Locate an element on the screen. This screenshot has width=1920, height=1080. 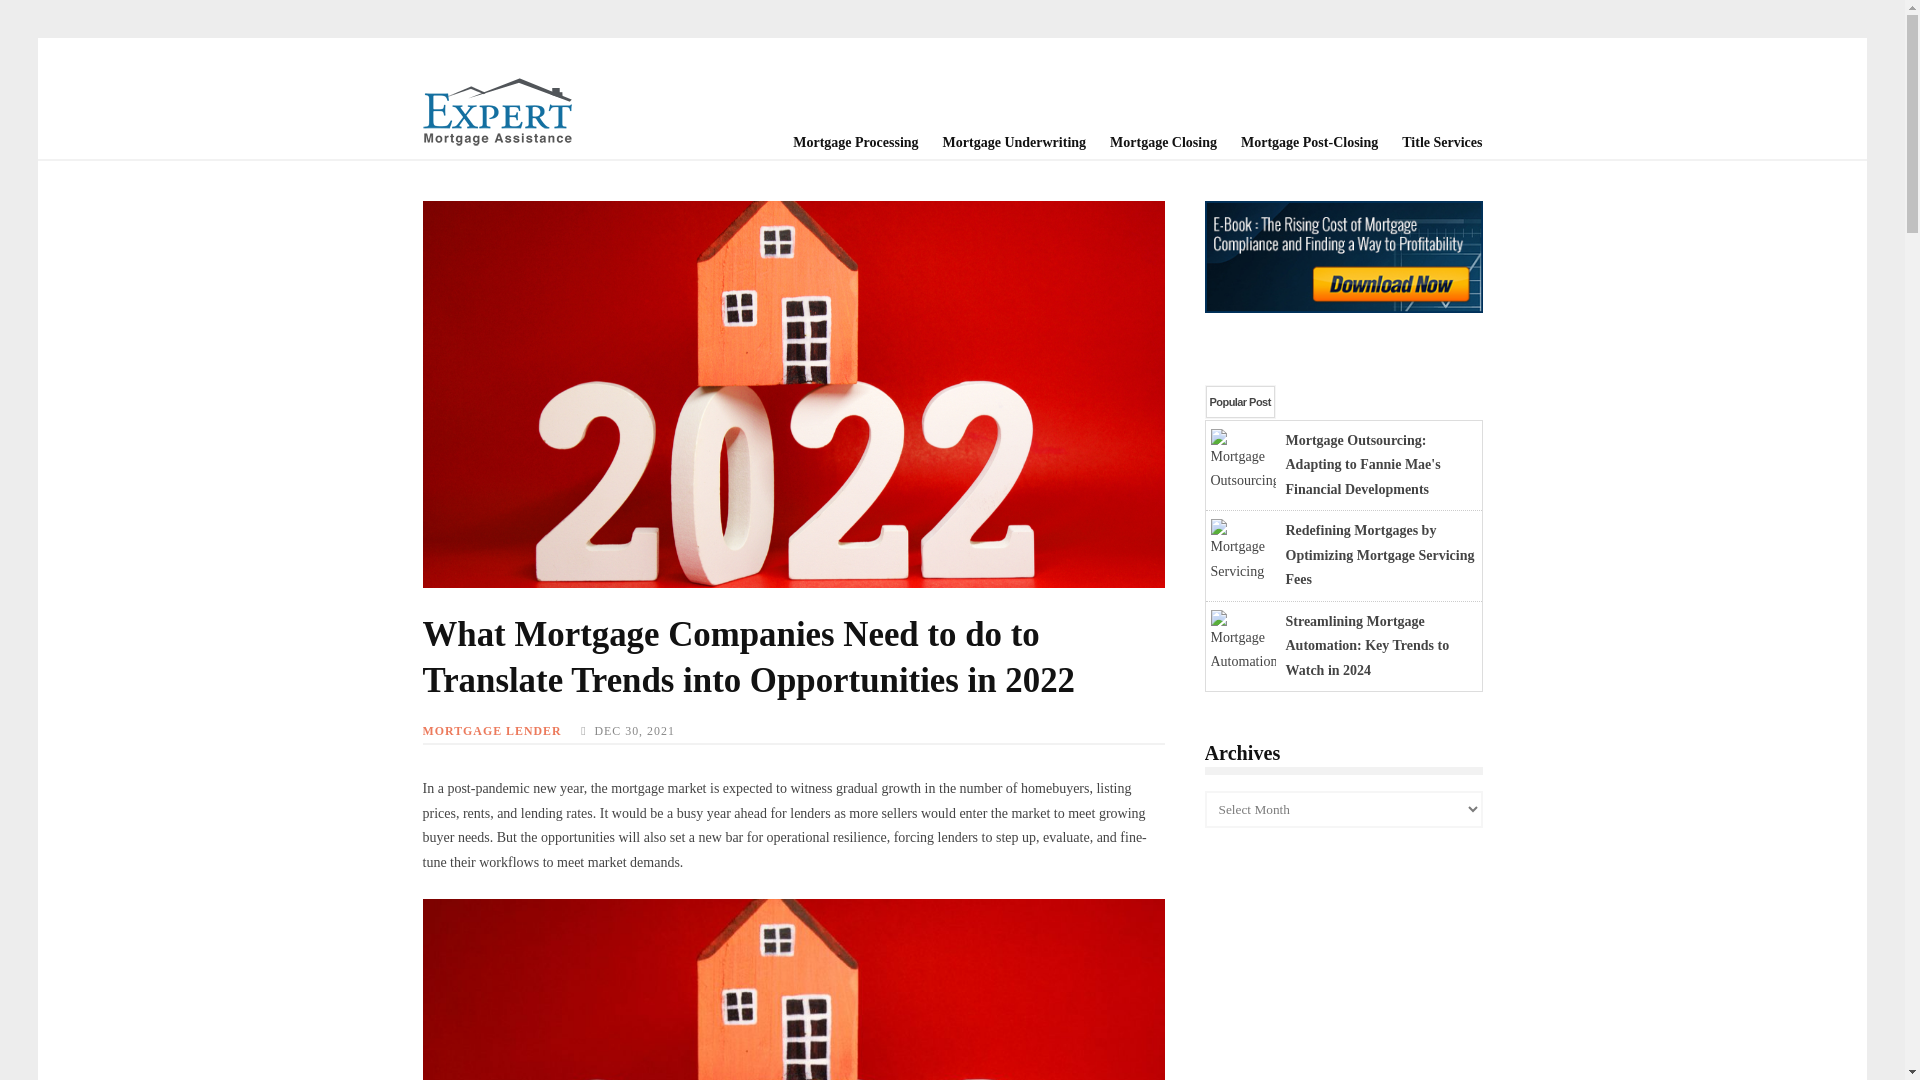
MORTGAGE LENDER is located at coordinates (491, 730).